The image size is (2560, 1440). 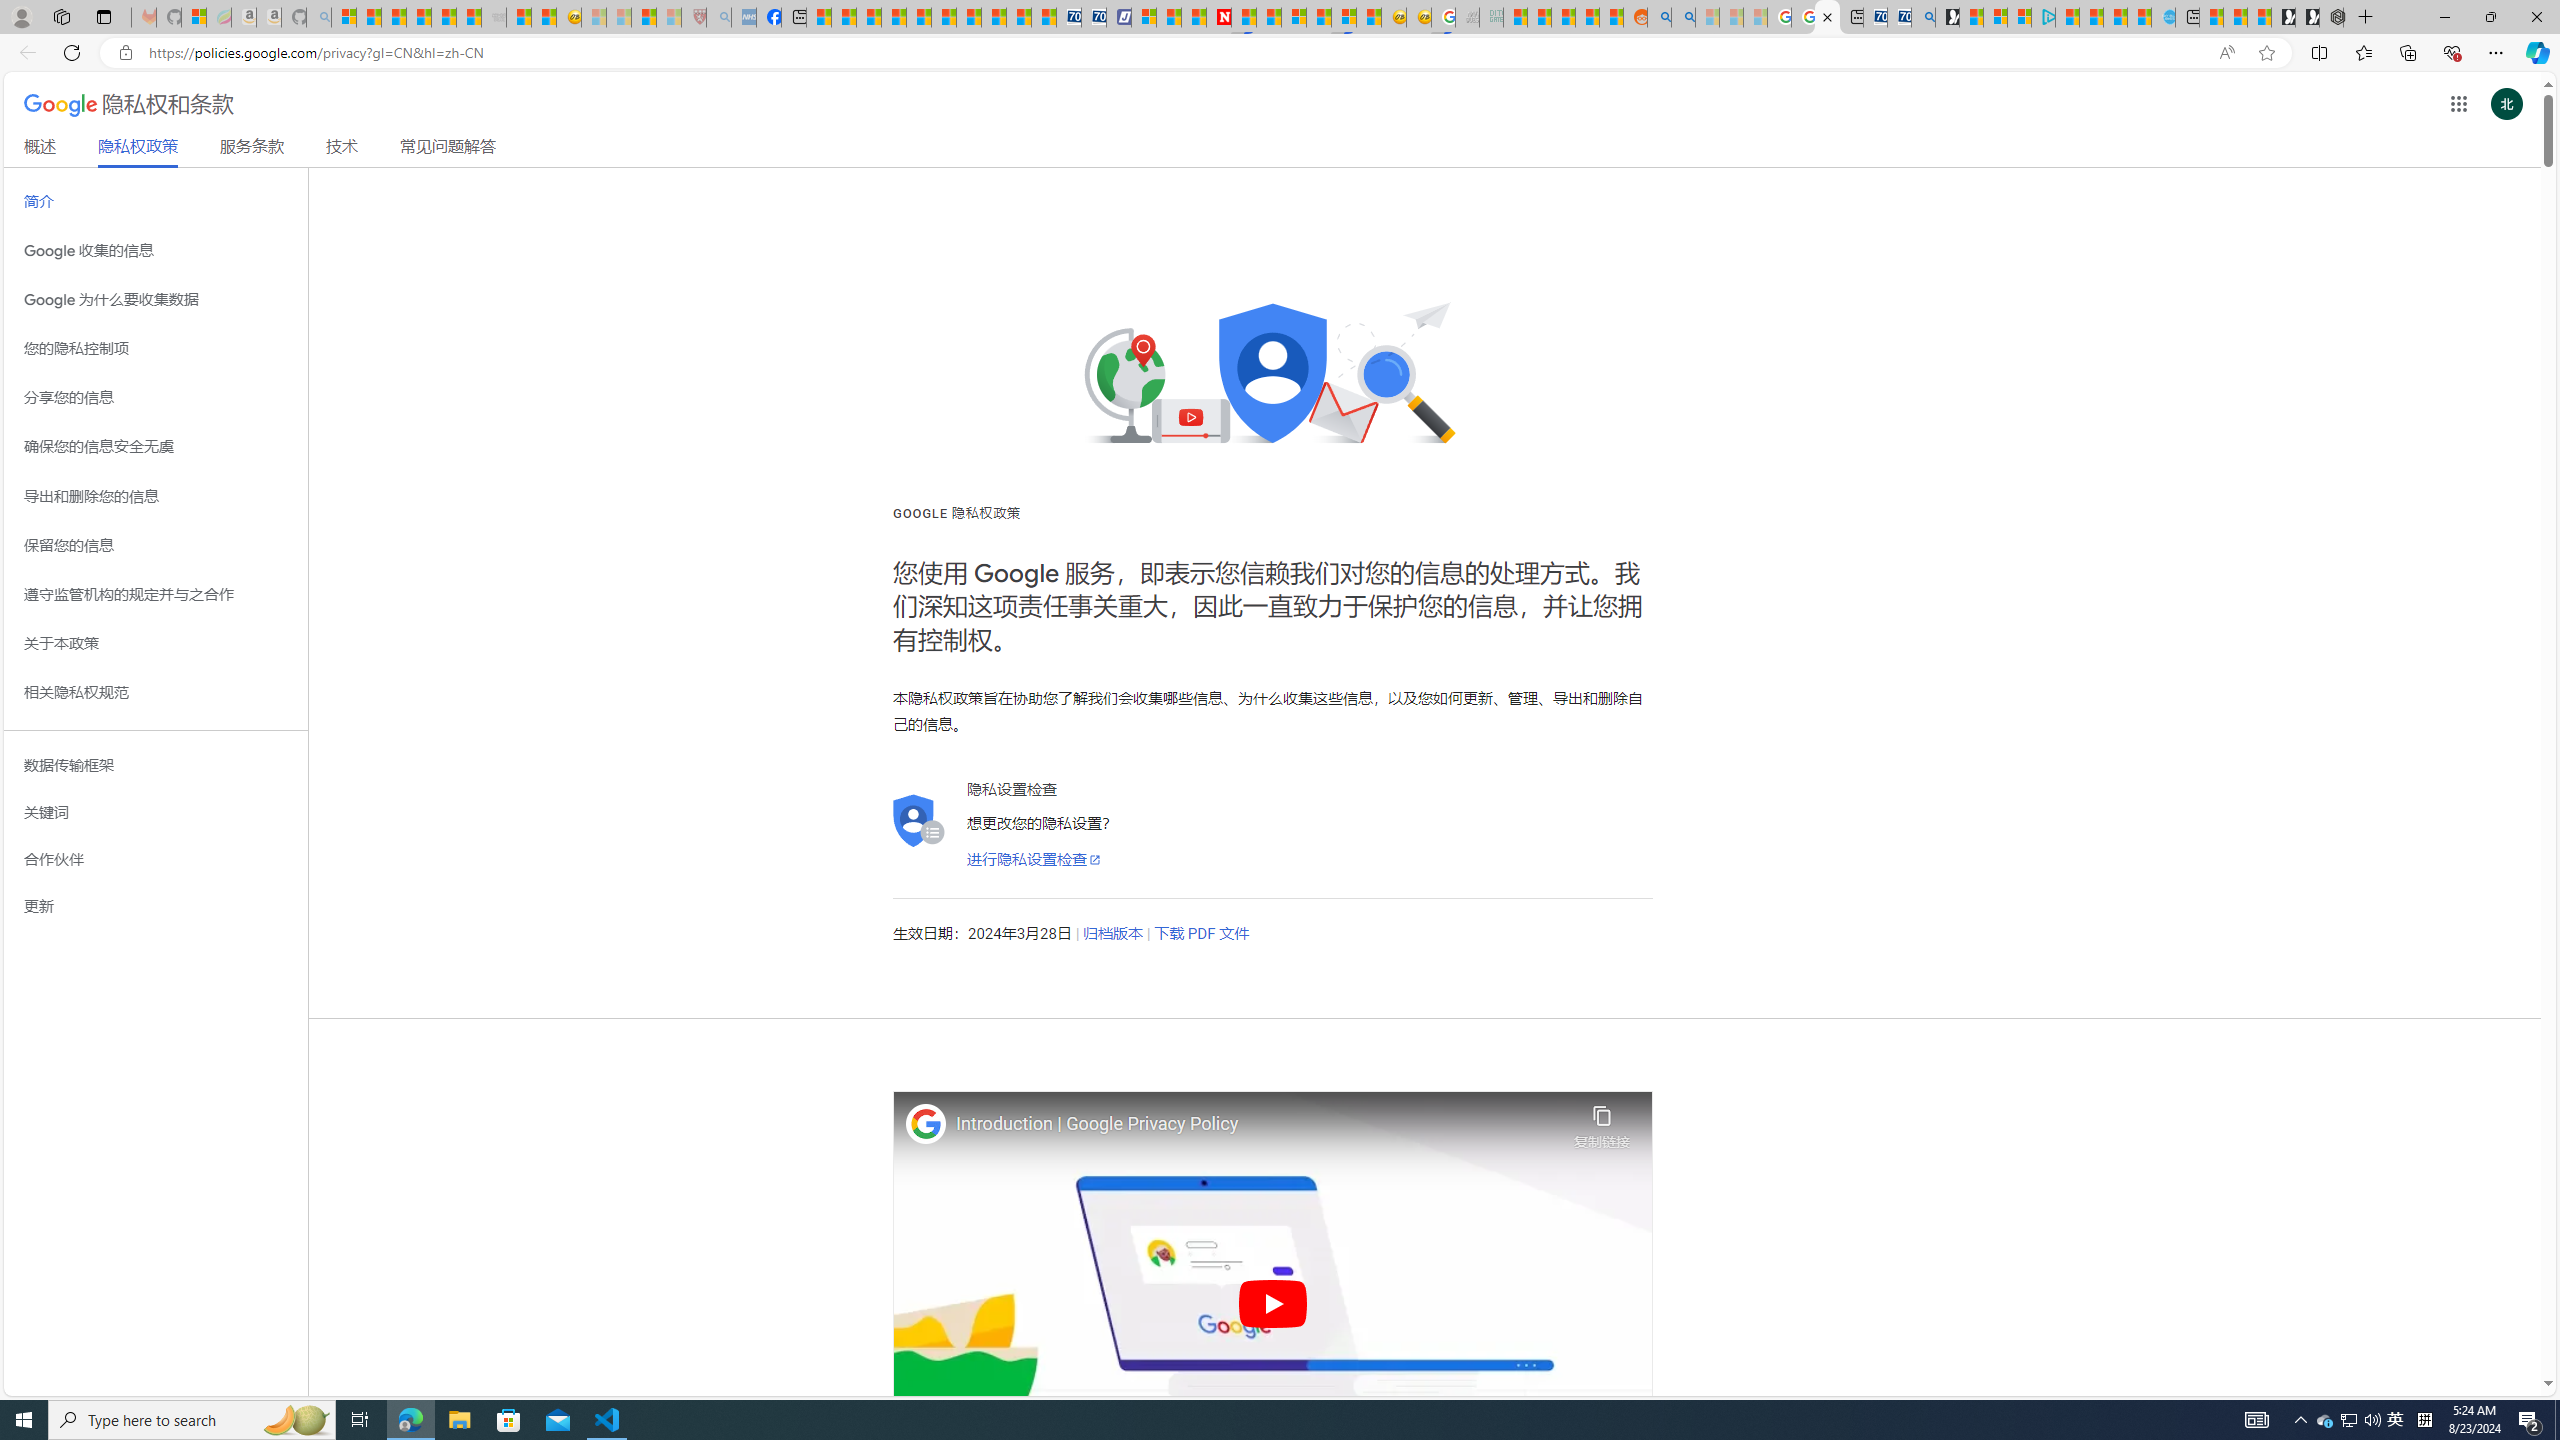 What do you see at coordinates (1259, 1124) in the screenshot?
I see `Introduction | Google Privacy Policy` at bounding box center [1259, 1124].